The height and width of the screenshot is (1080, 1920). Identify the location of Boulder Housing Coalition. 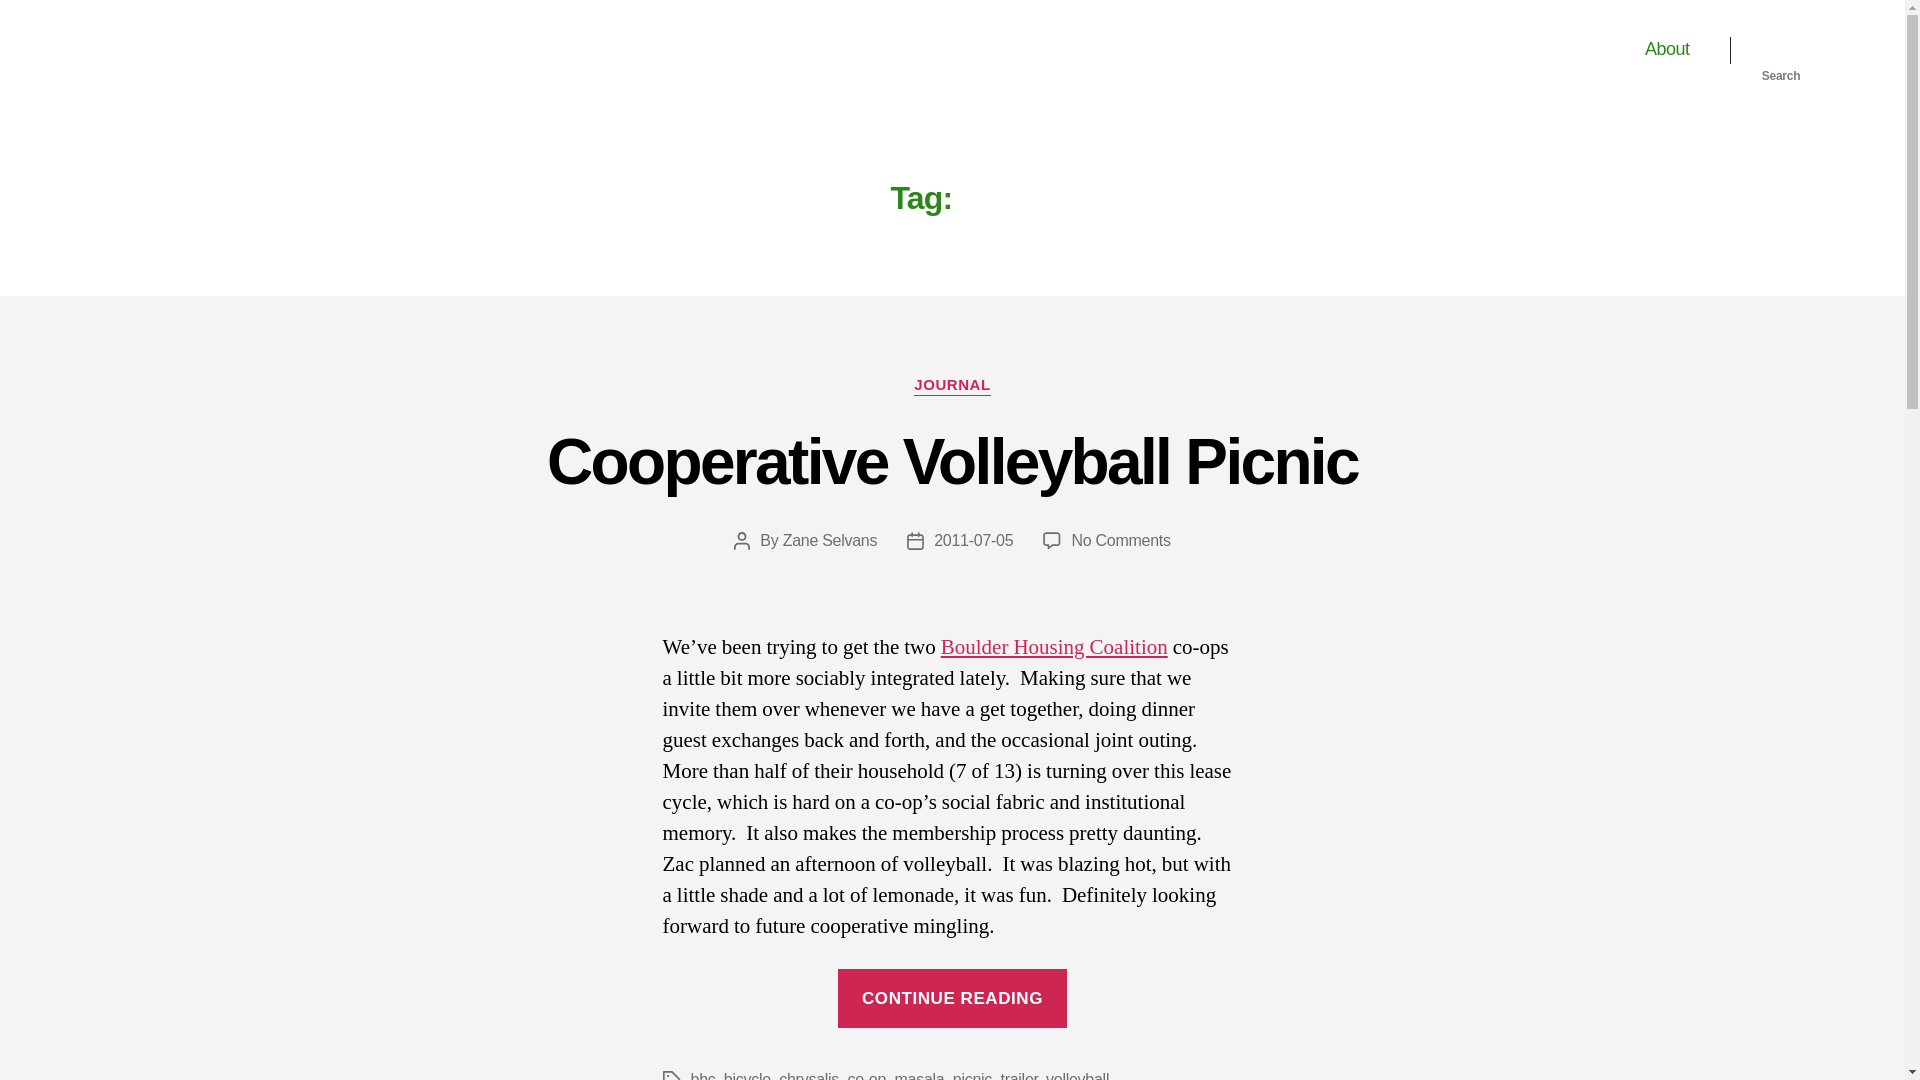
(1667, 49).